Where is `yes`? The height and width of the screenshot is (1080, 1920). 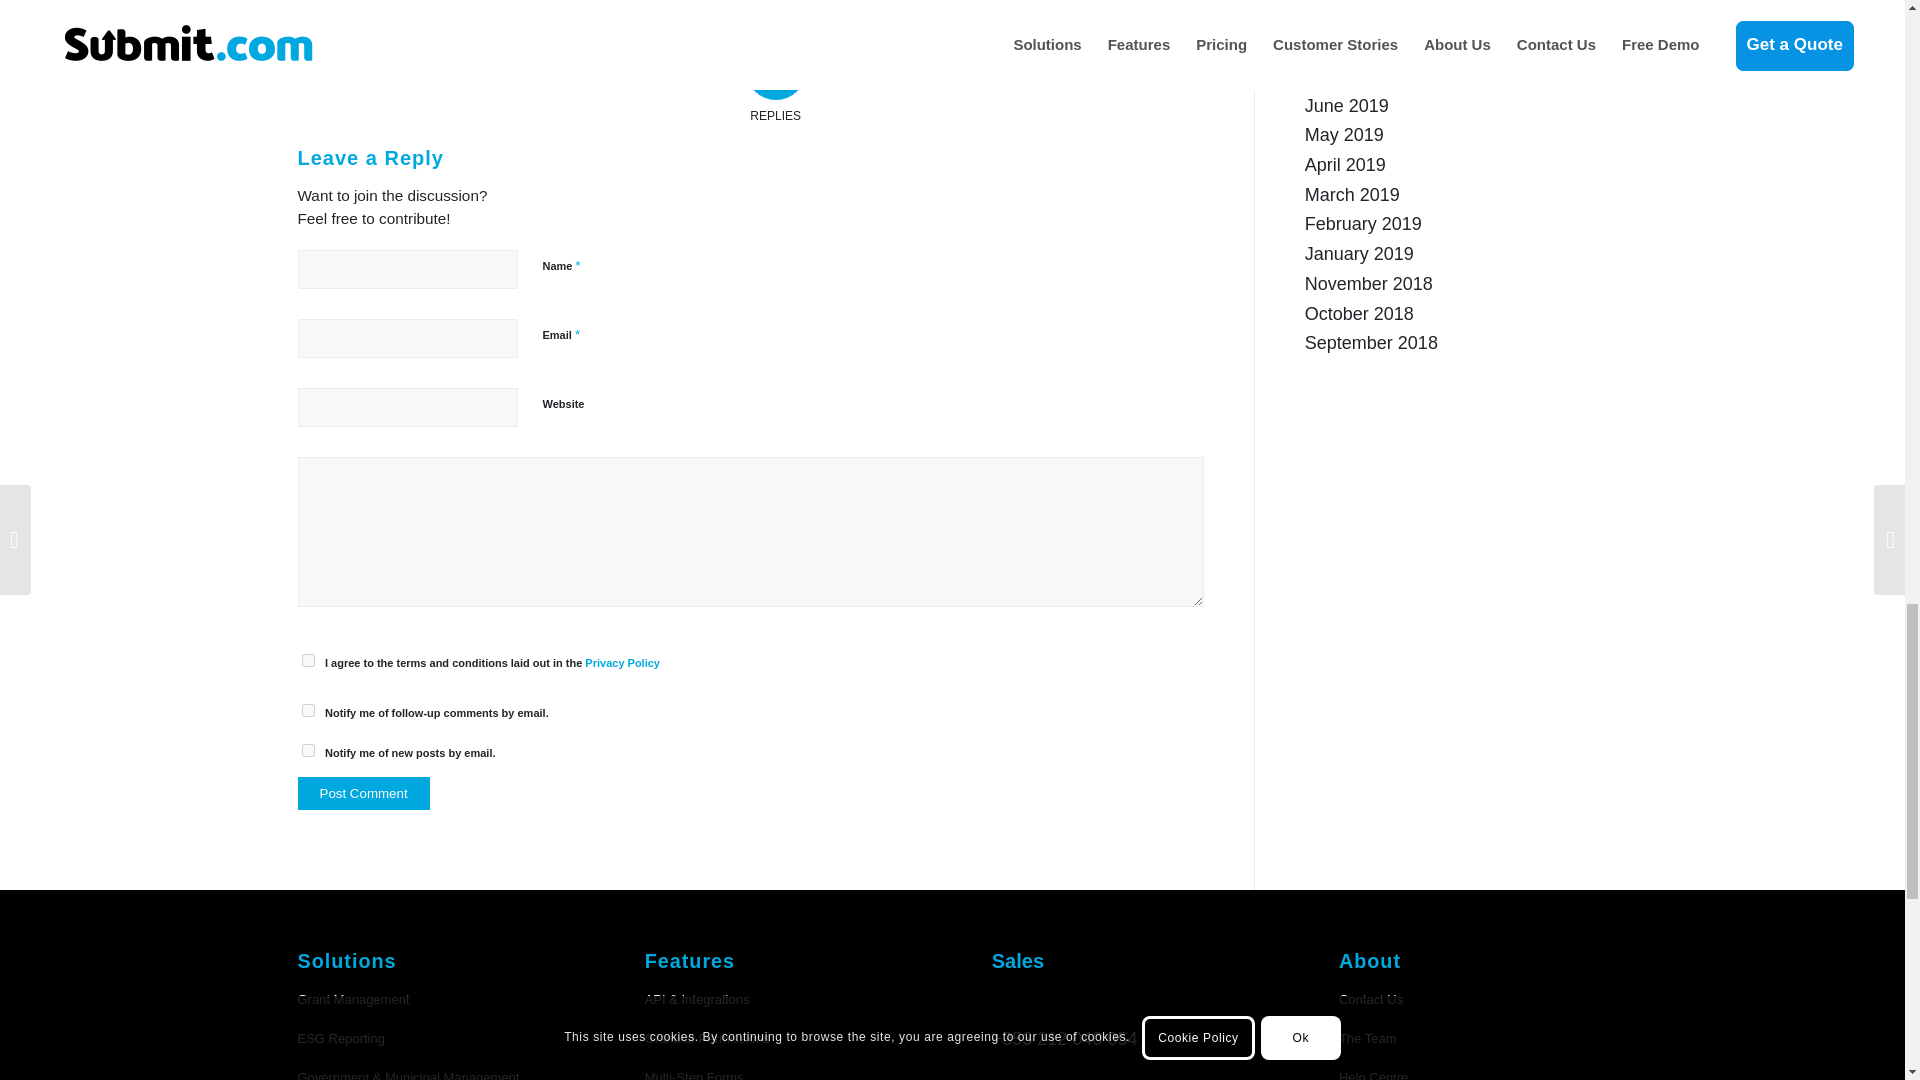 yes is located at coordinates (308, 660).